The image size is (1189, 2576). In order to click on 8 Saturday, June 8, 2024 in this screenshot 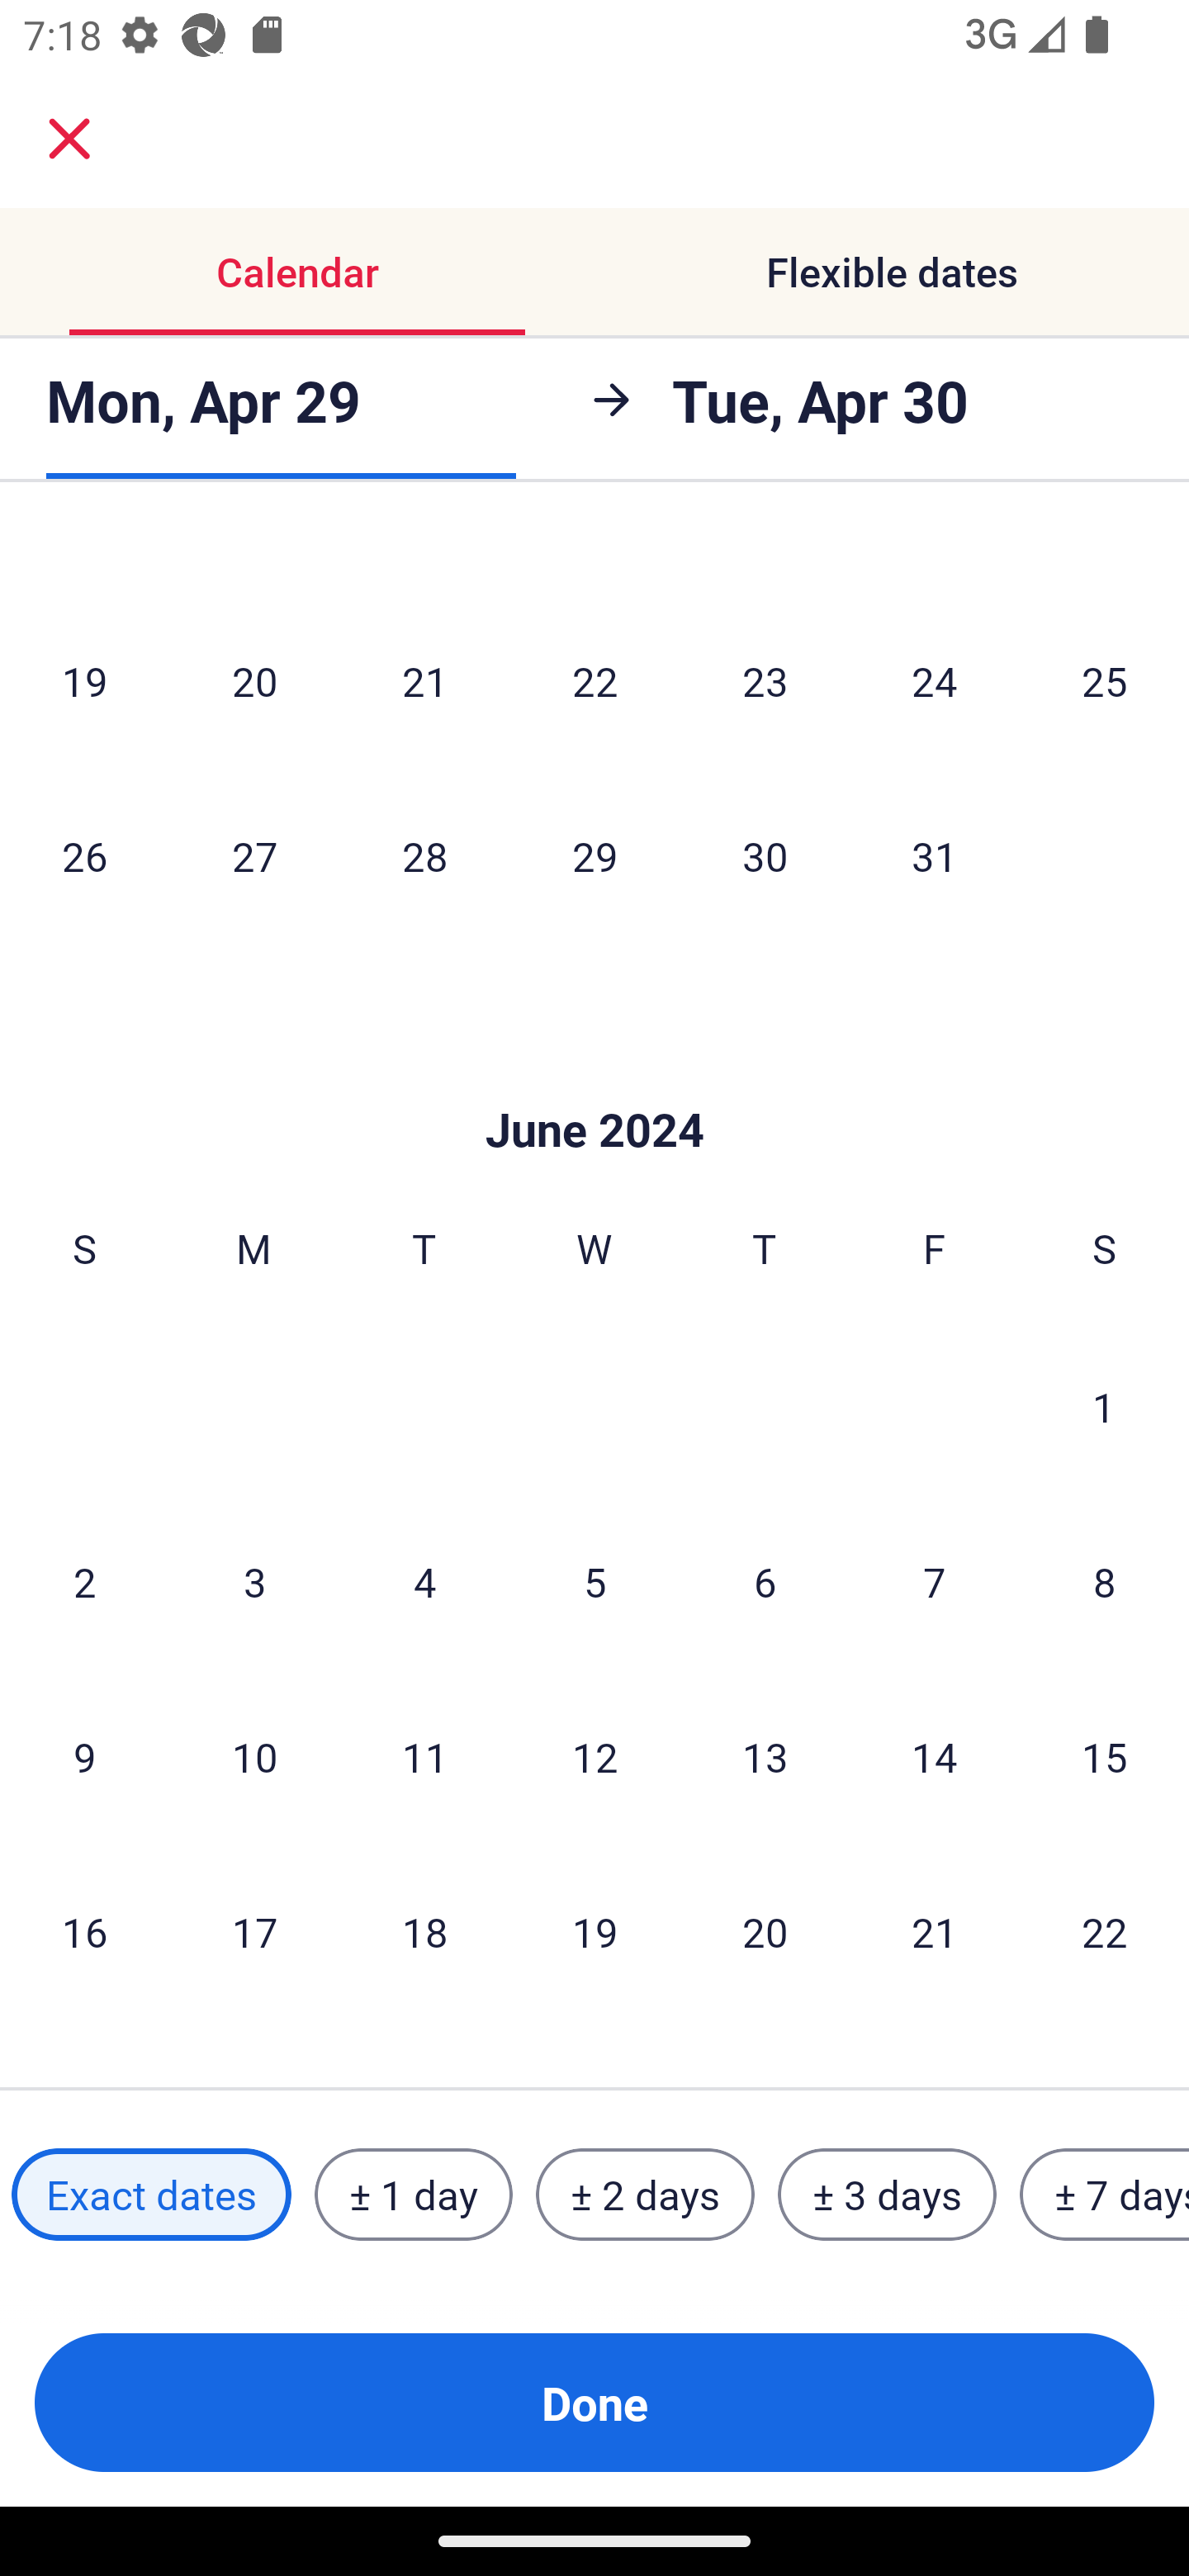, I will do `click(1105, 1581)`.